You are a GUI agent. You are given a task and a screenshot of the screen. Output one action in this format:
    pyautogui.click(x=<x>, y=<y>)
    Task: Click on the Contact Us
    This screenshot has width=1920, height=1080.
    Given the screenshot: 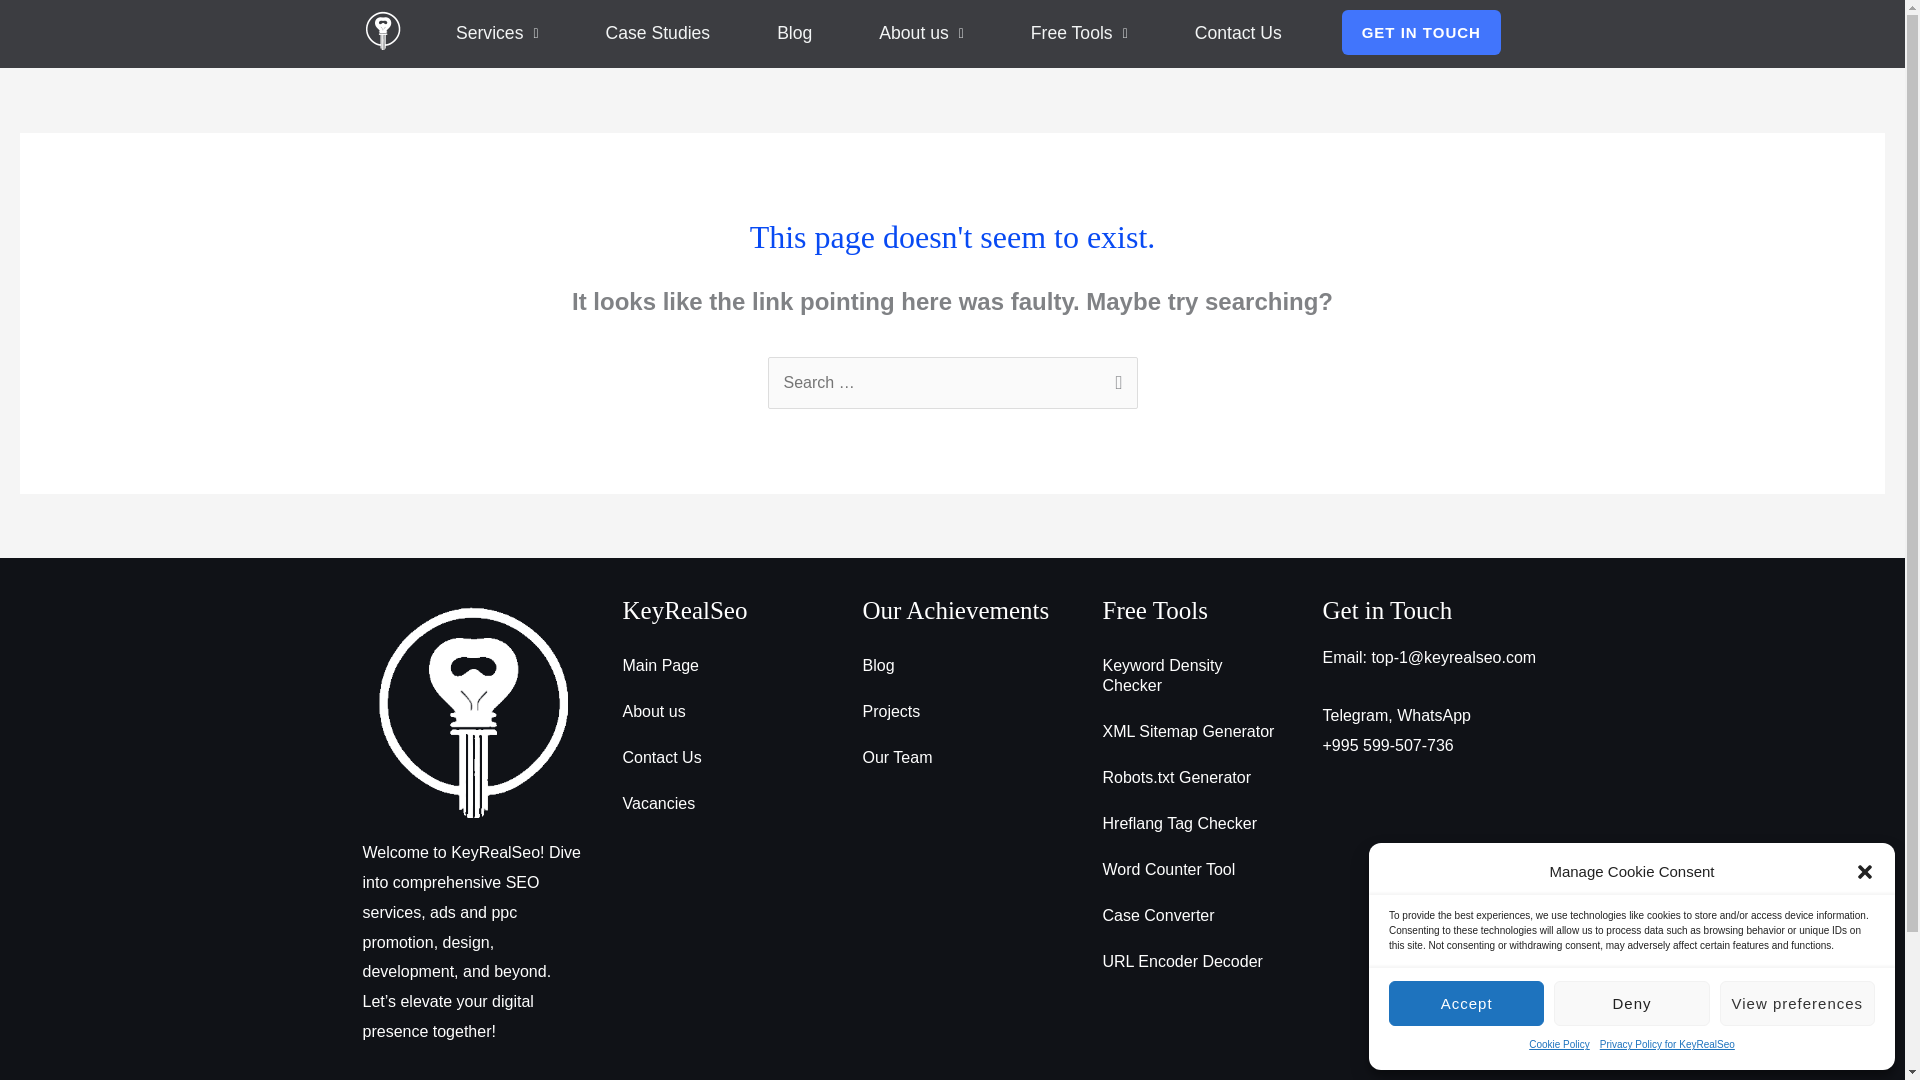 What is the action you would take?
    pyautogui.click(x=1238, y=34)
    